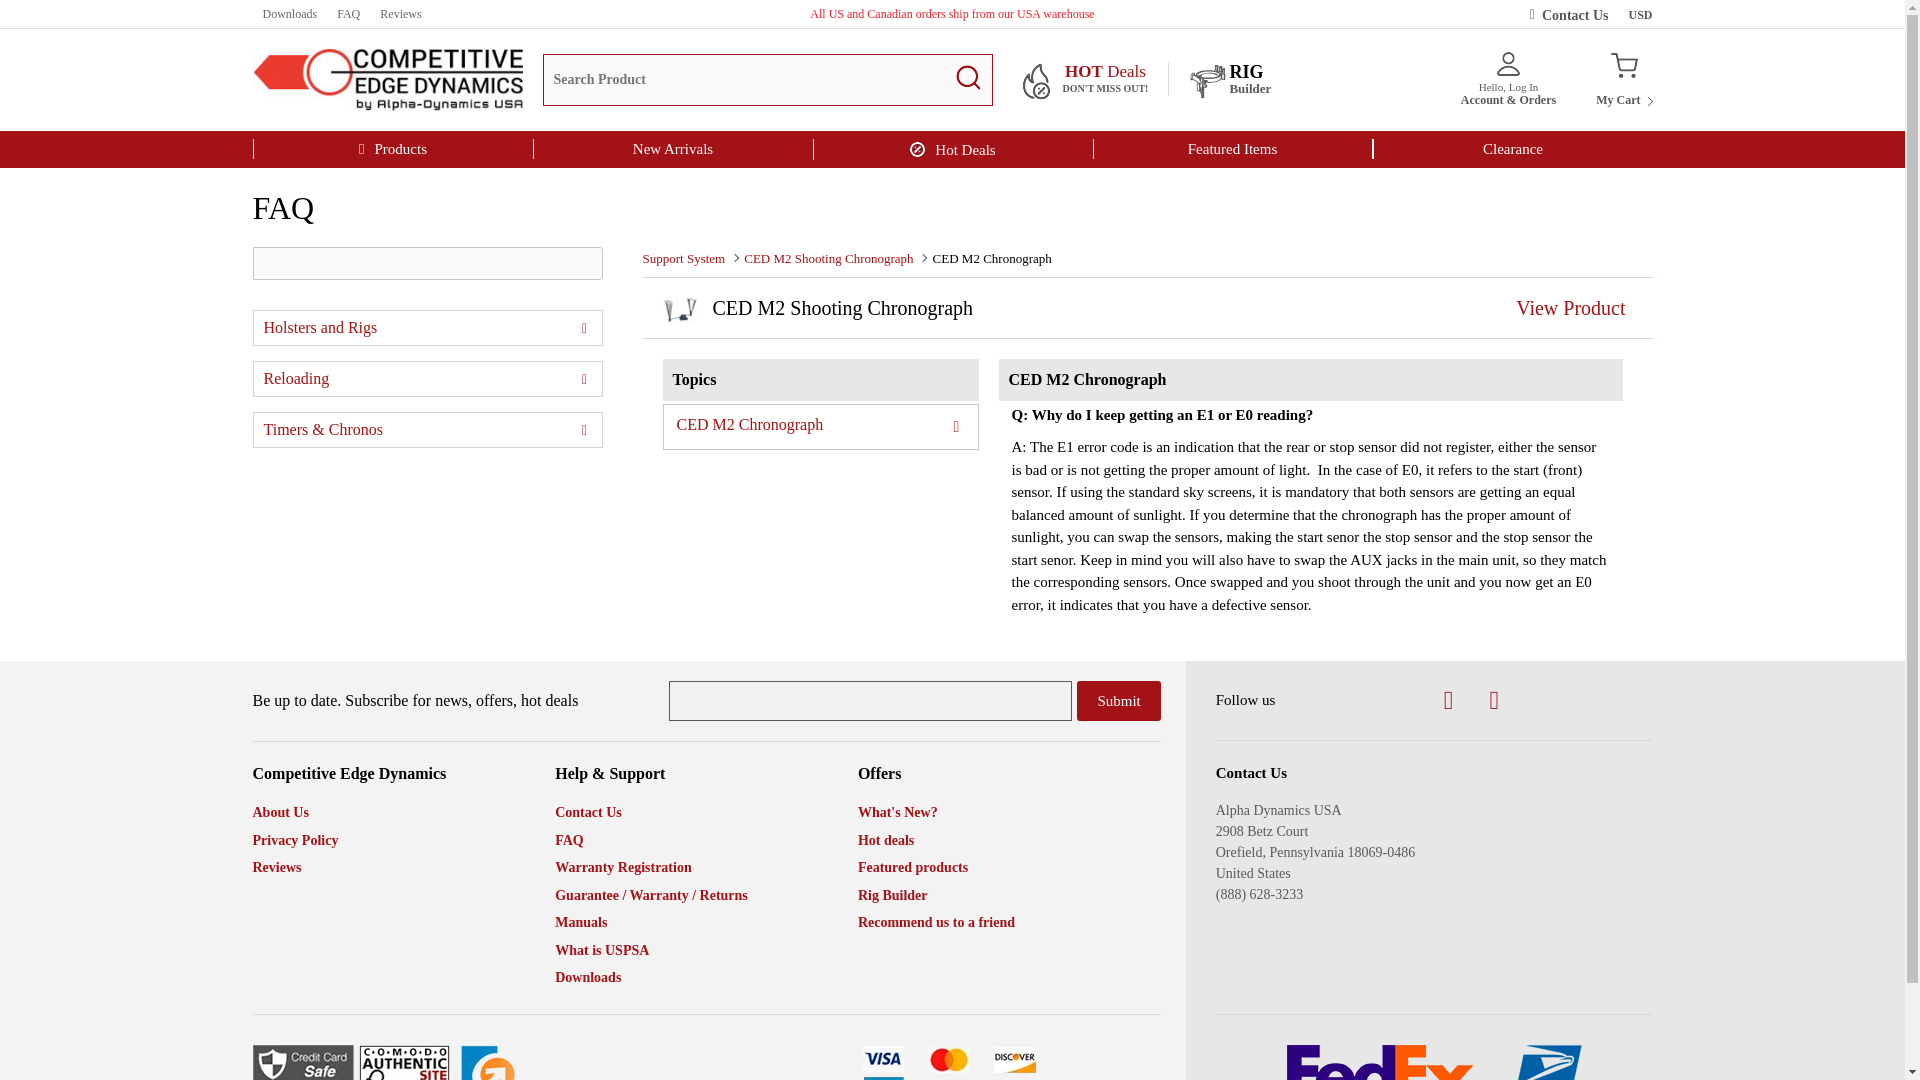 The image size is (1920, 1080). Describe the element at coordinates (1623, 79) in the screenshot. I see `Contact Us` at that location.